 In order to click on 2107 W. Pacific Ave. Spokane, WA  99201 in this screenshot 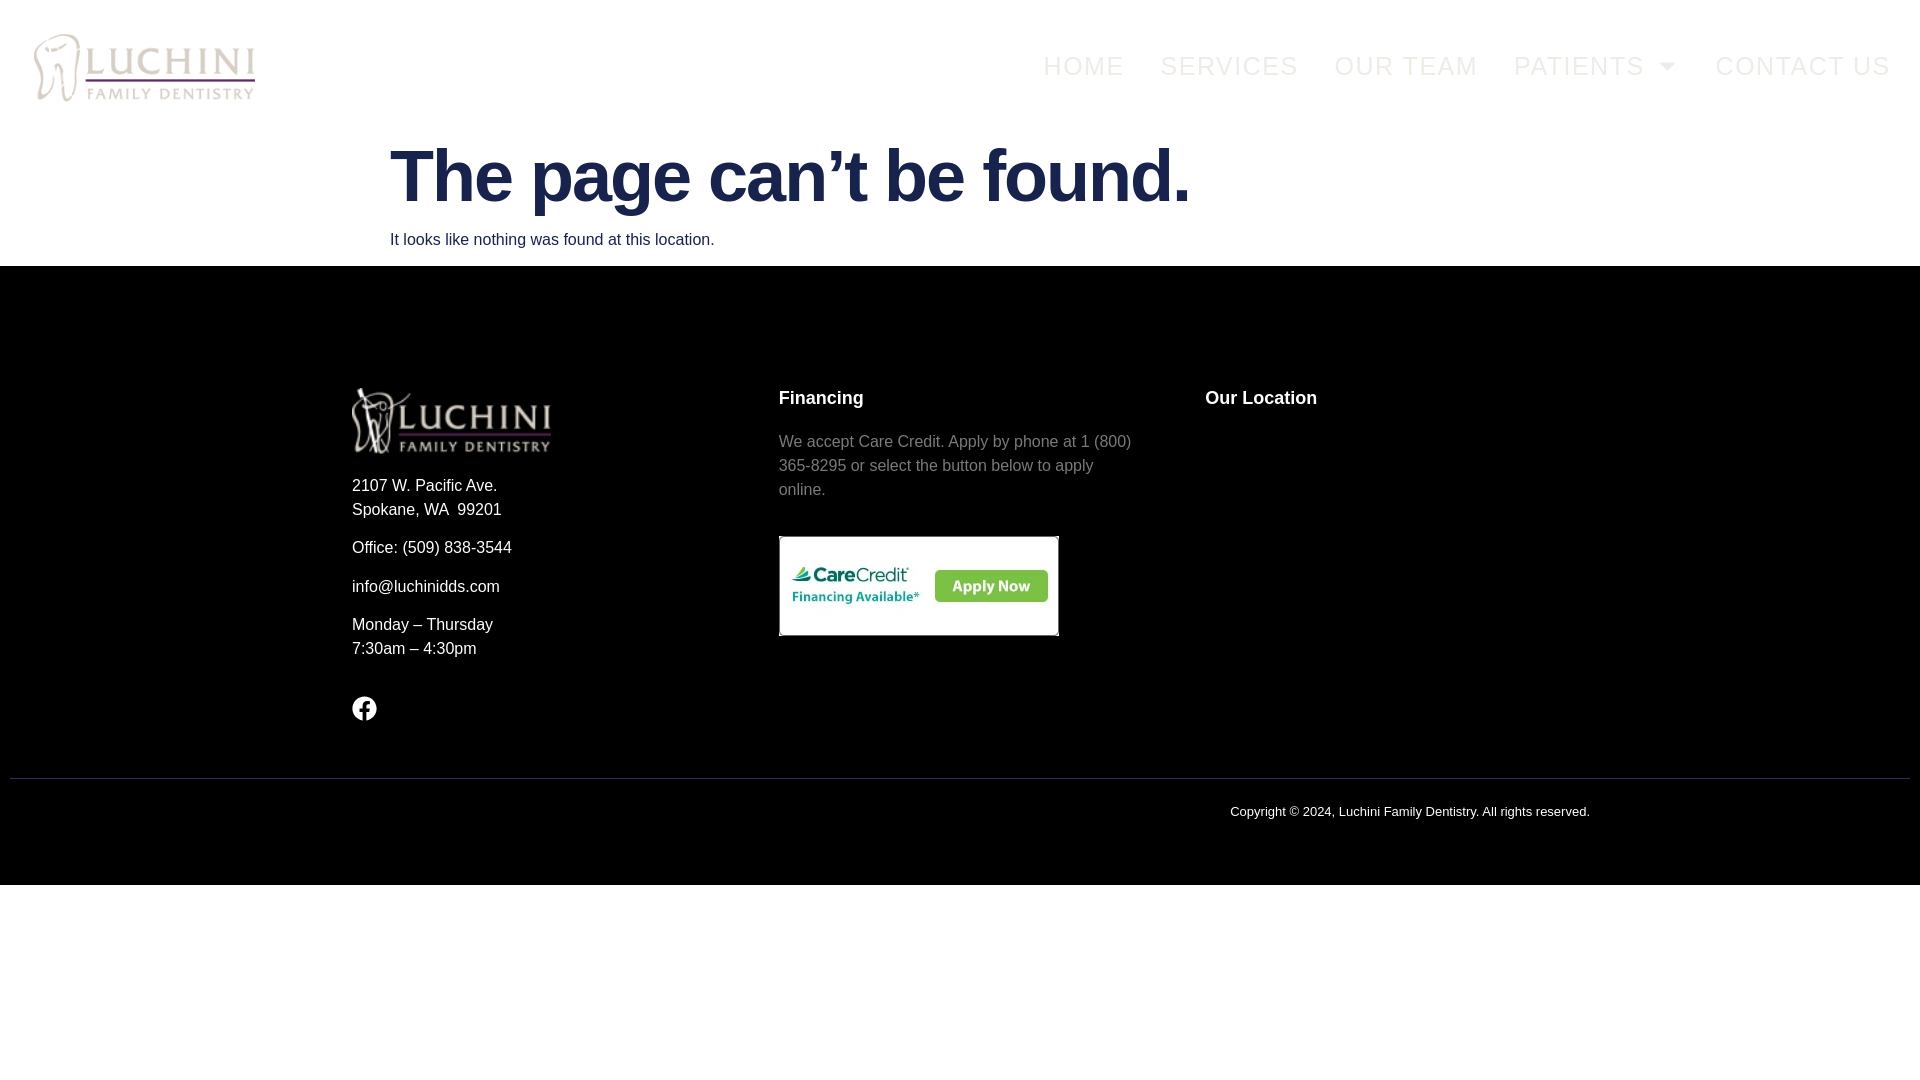, I will do `click(1386, 580)`.